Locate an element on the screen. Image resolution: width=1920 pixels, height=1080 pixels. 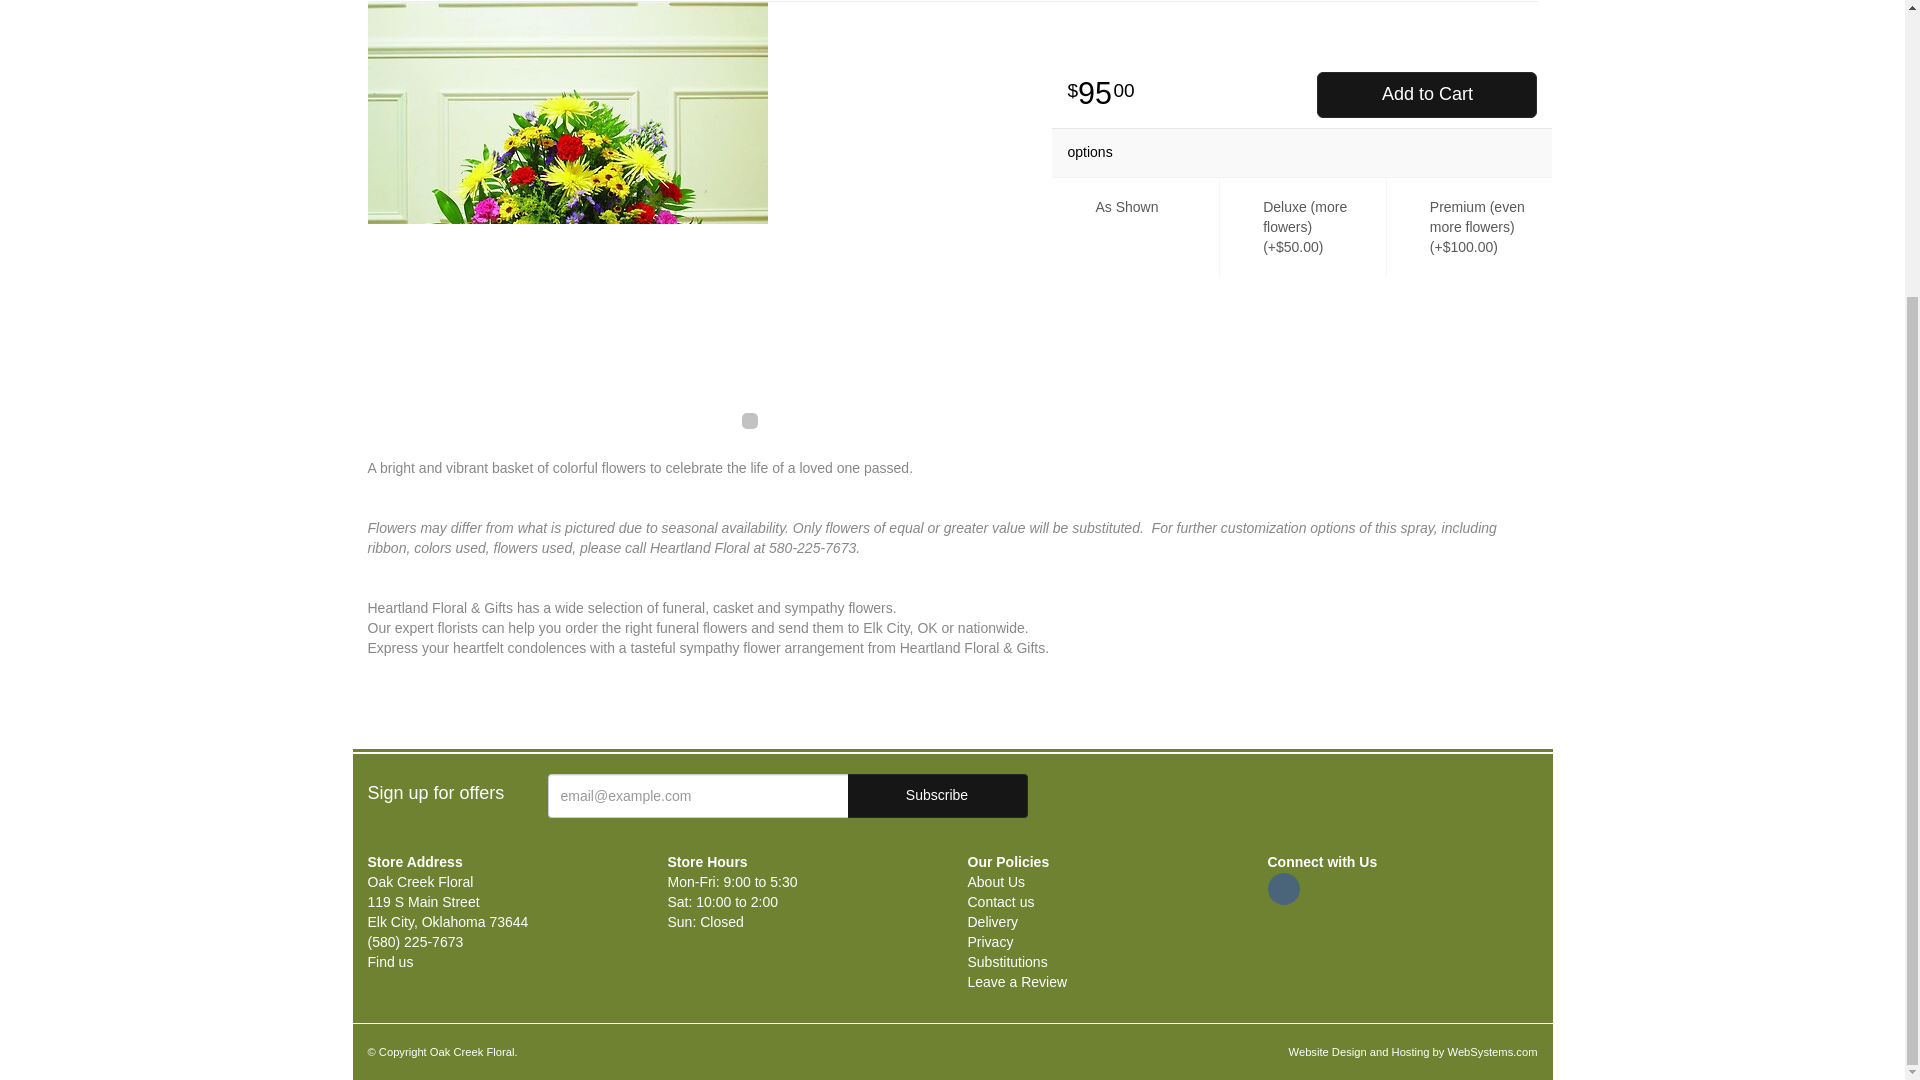
Subscribe is located at coordinates (938, 796).